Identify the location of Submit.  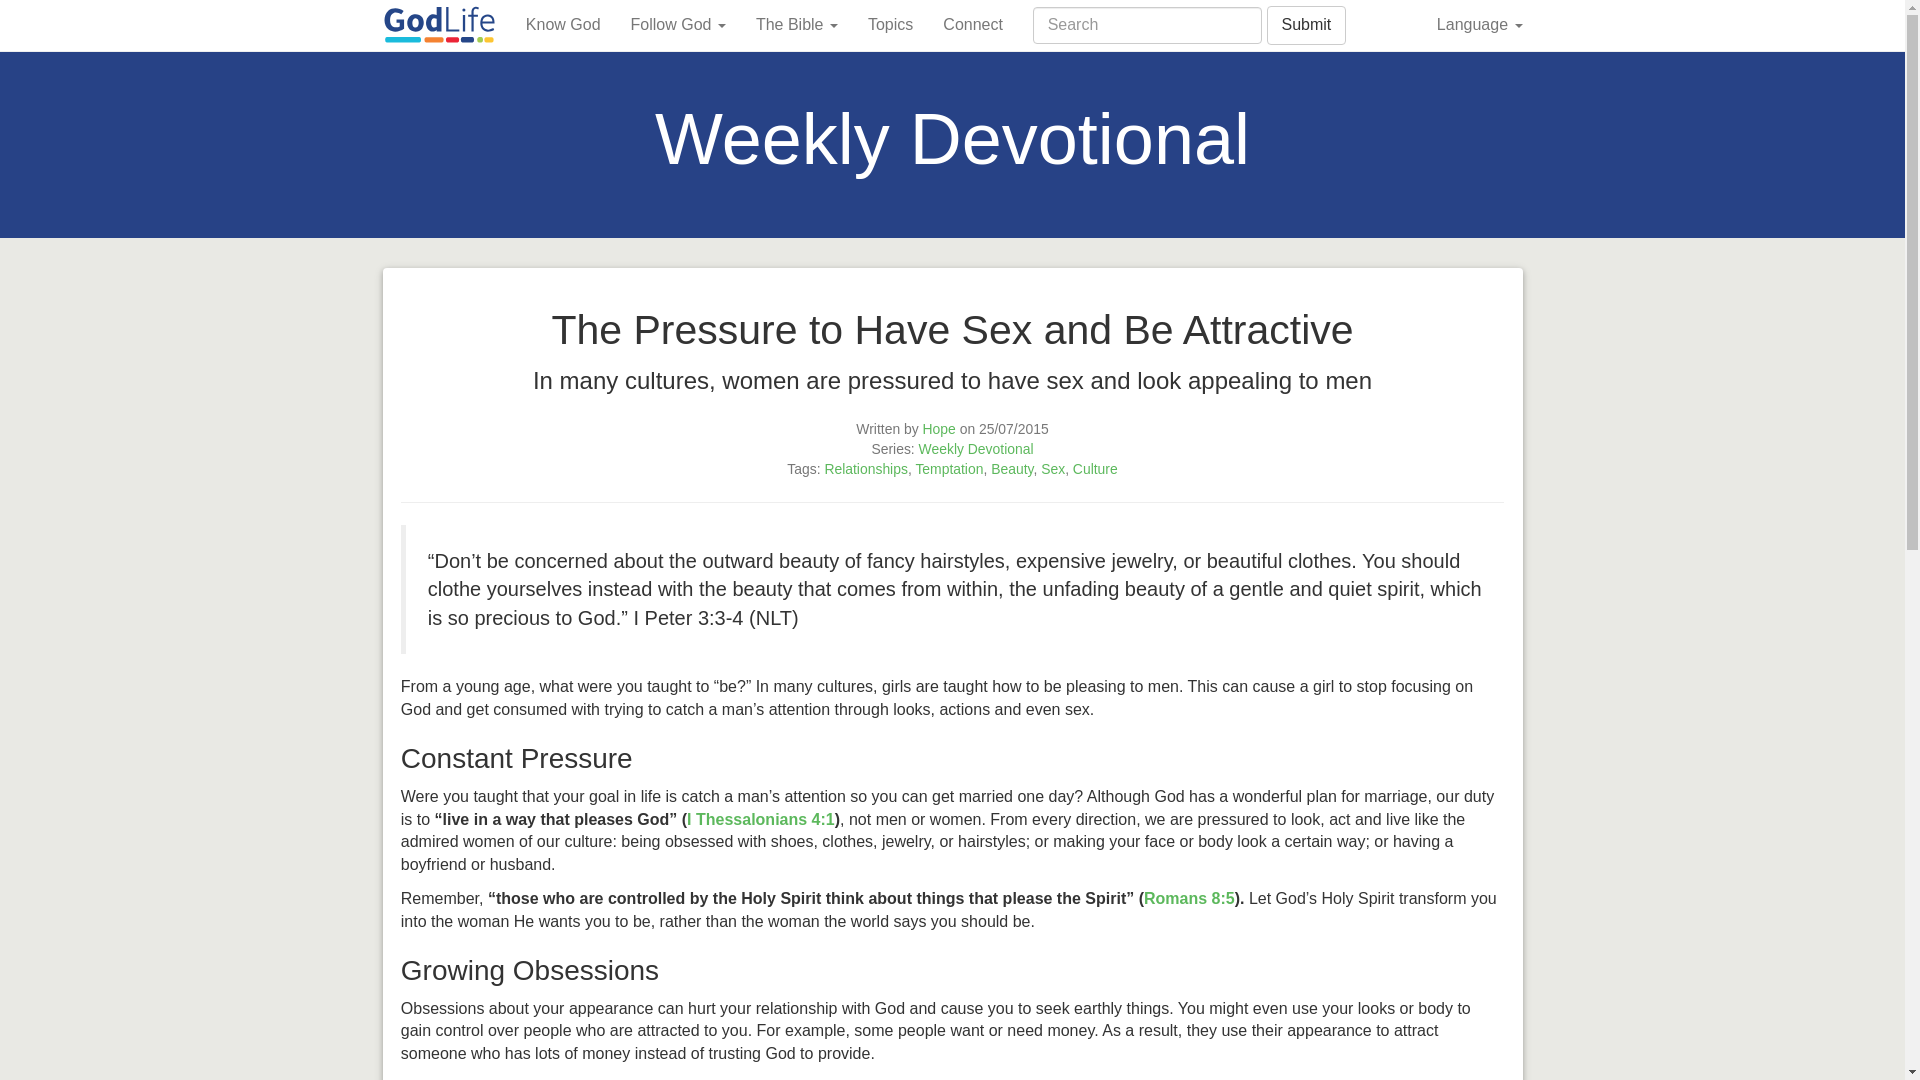
(1306, 26).